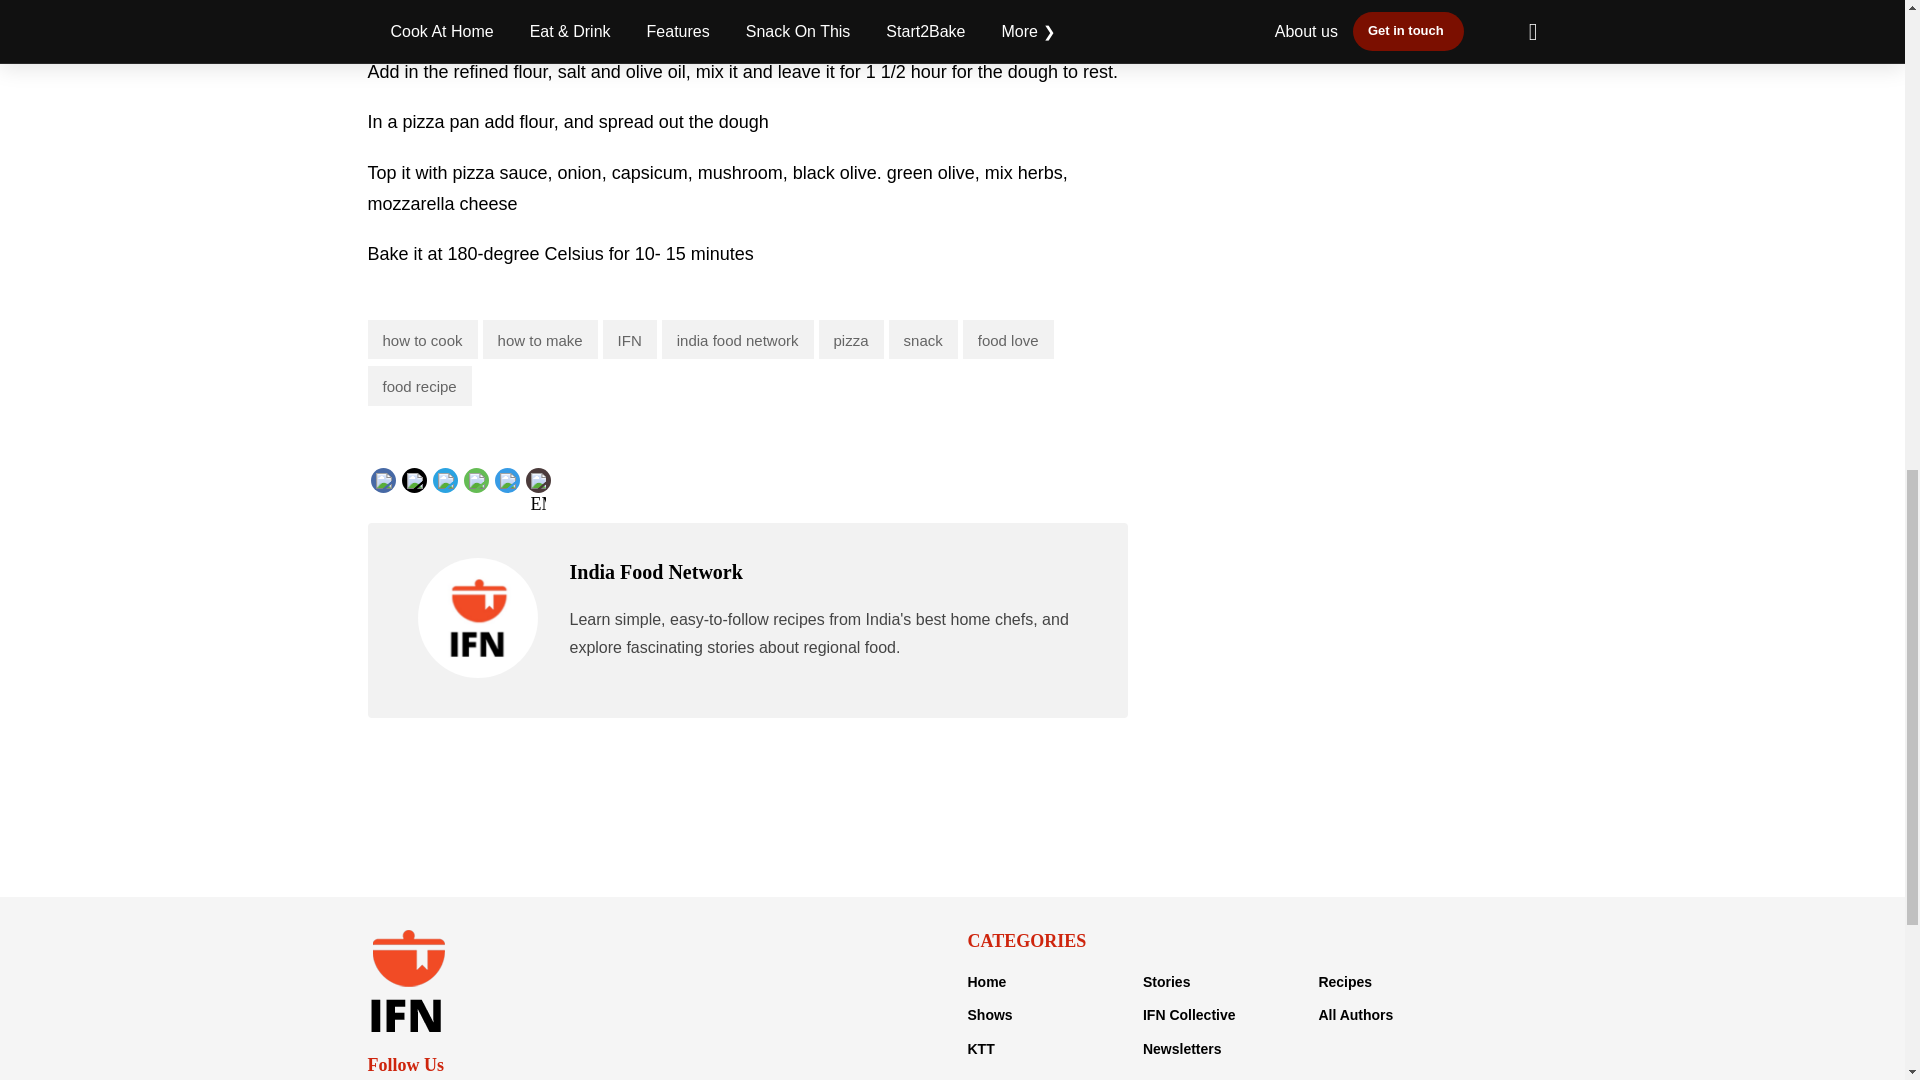 The width and height of the screenshot is (1920, 1080). Describe the element at coordinates (423, 478) in the screenshot. I see `Facebook` at that location.